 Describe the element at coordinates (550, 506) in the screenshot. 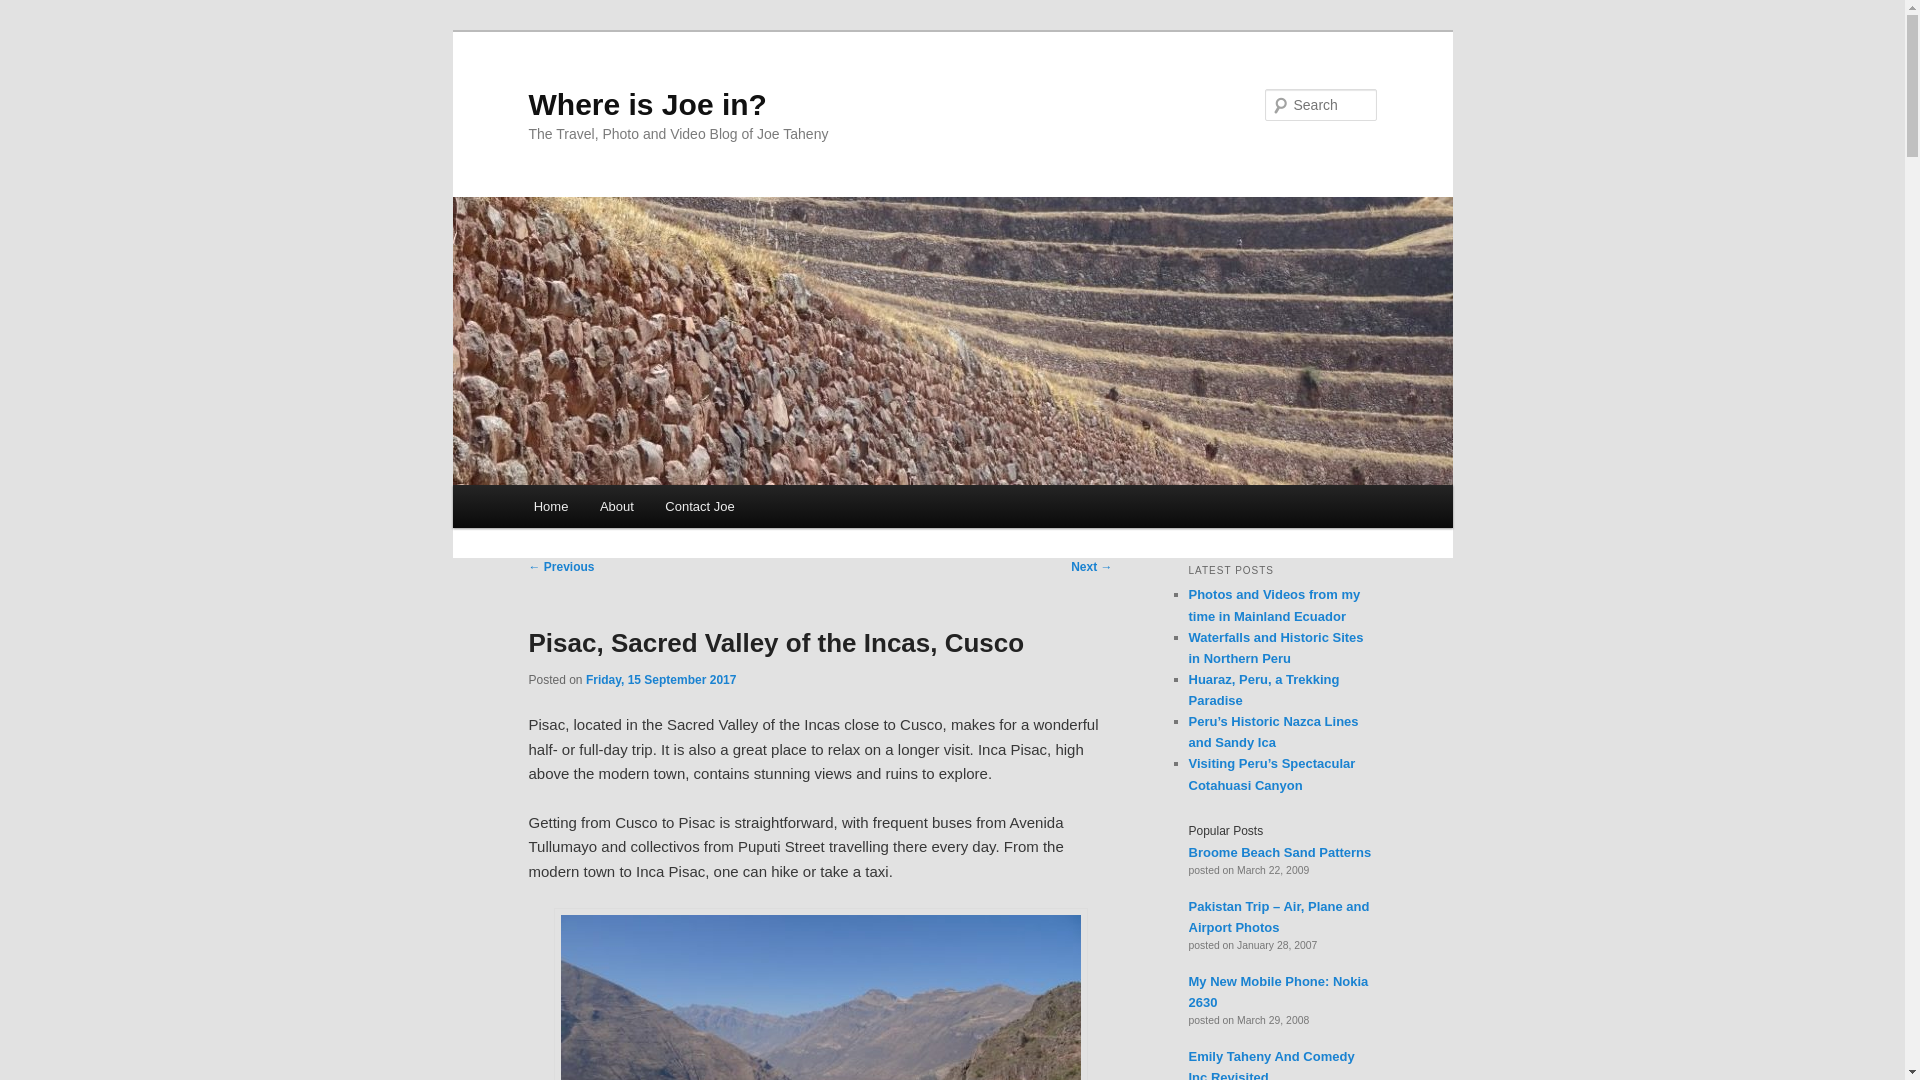

I see `Home` at that location.